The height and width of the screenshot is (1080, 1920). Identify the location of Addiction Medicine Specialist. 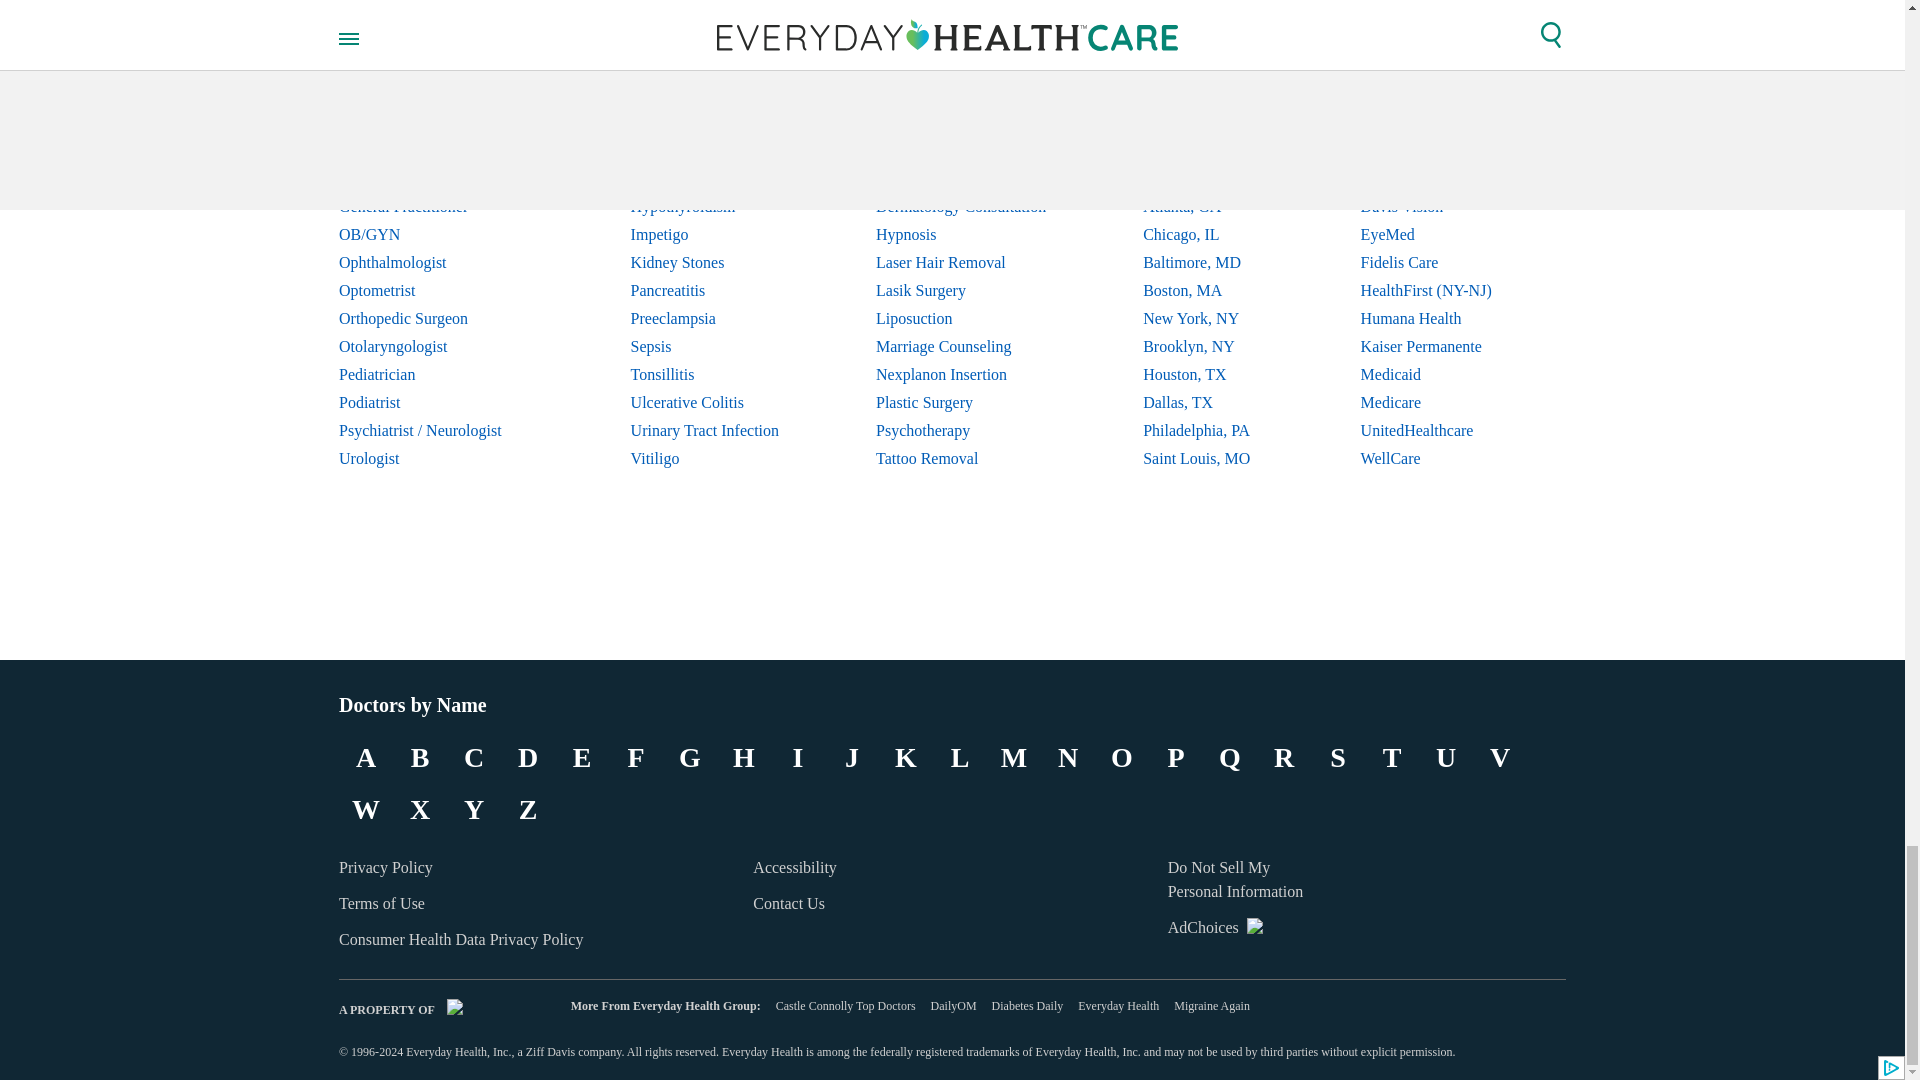
(436, 66).